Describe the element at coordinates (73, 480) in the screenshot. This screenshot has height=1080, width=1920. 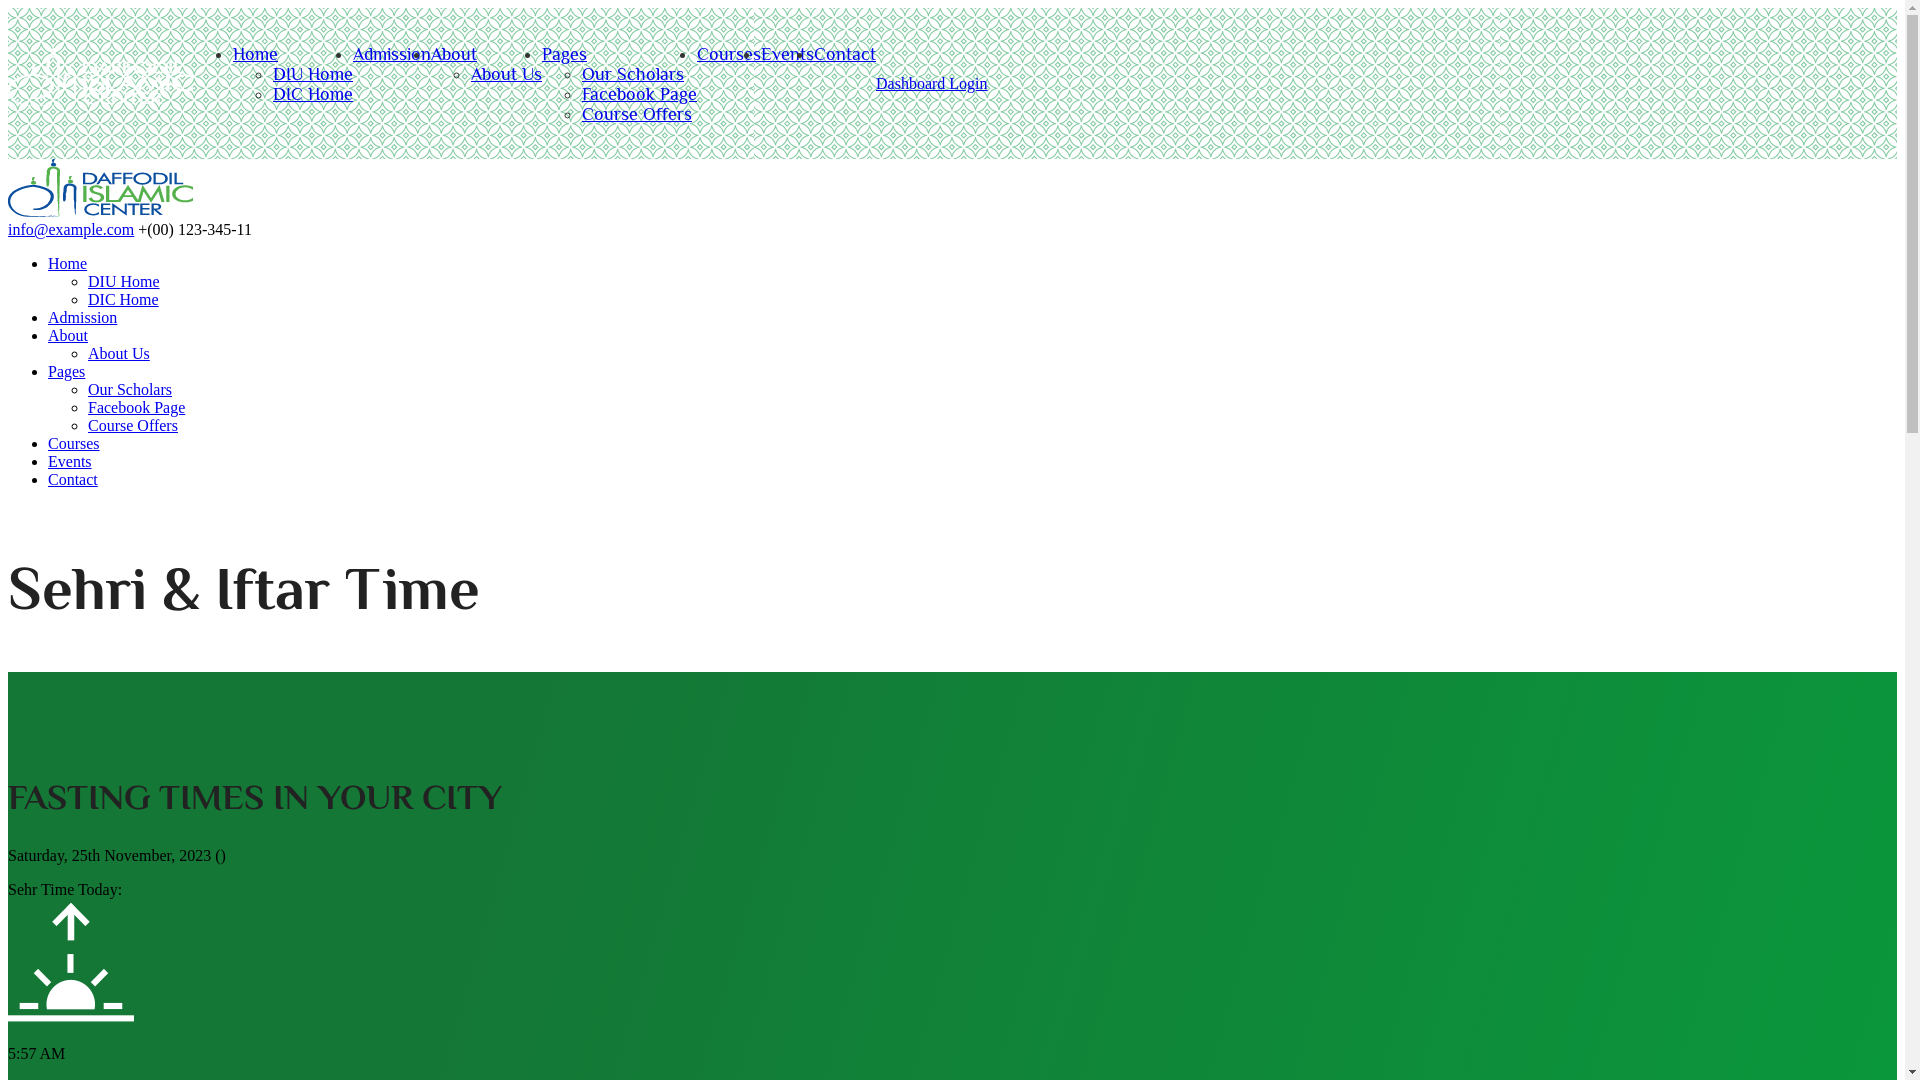
I see `Contact` at that location.